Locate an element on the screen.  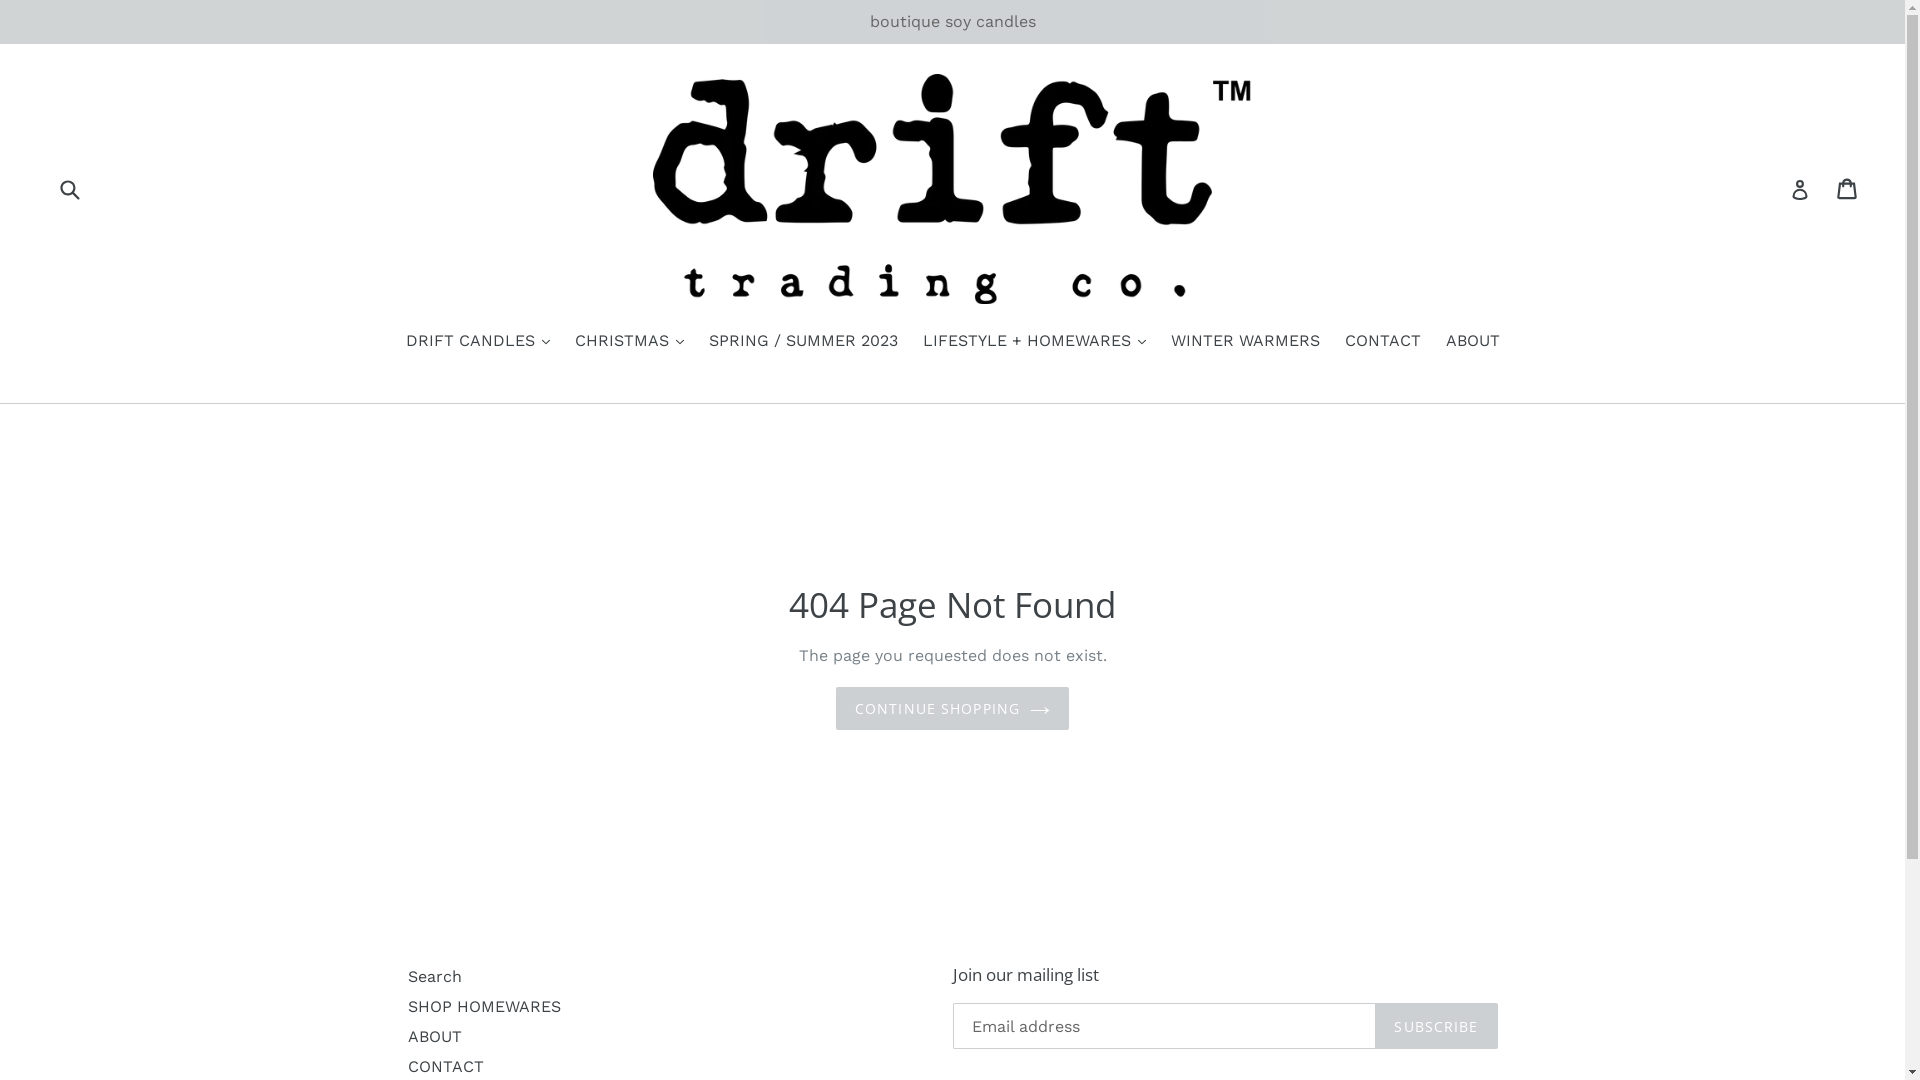
ABOUT is located at coordinates (435, 1036).